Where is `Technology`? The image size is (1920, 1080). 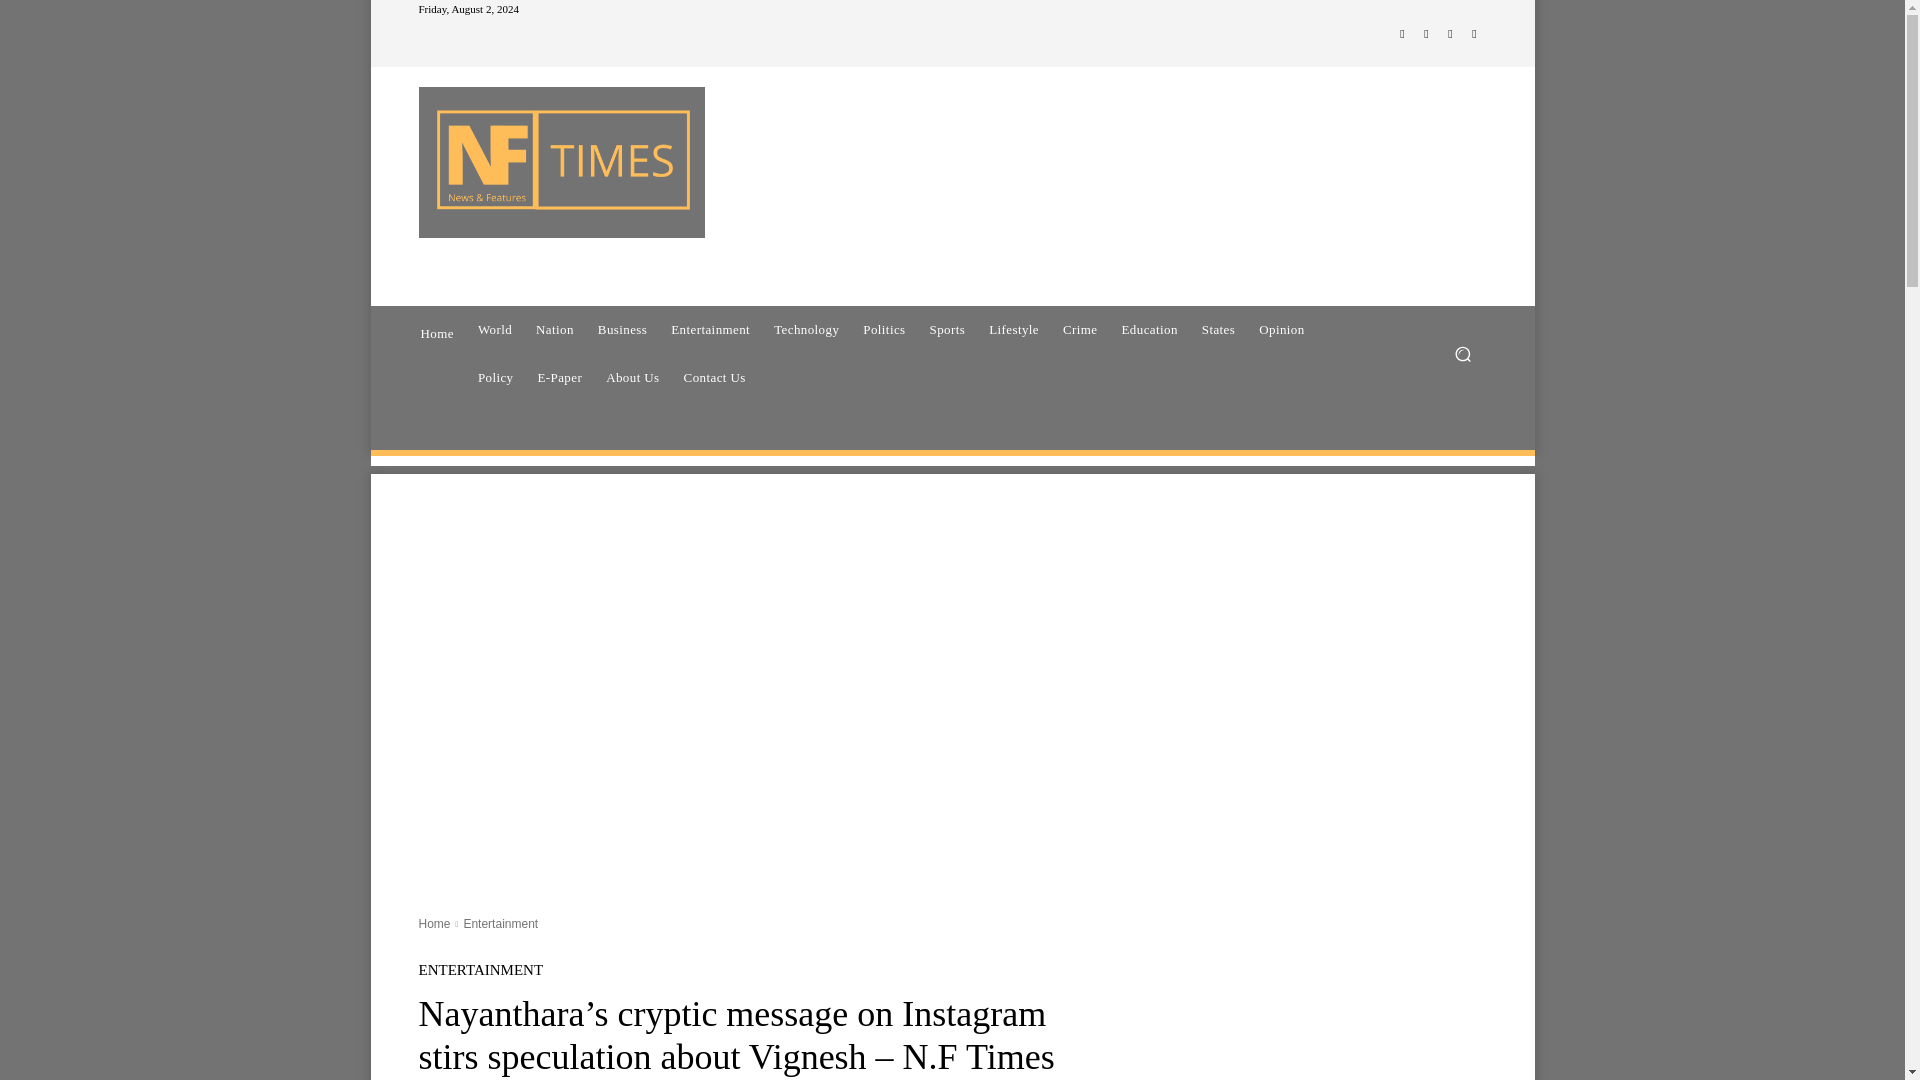
Technology is located at coordinates (806, 330).